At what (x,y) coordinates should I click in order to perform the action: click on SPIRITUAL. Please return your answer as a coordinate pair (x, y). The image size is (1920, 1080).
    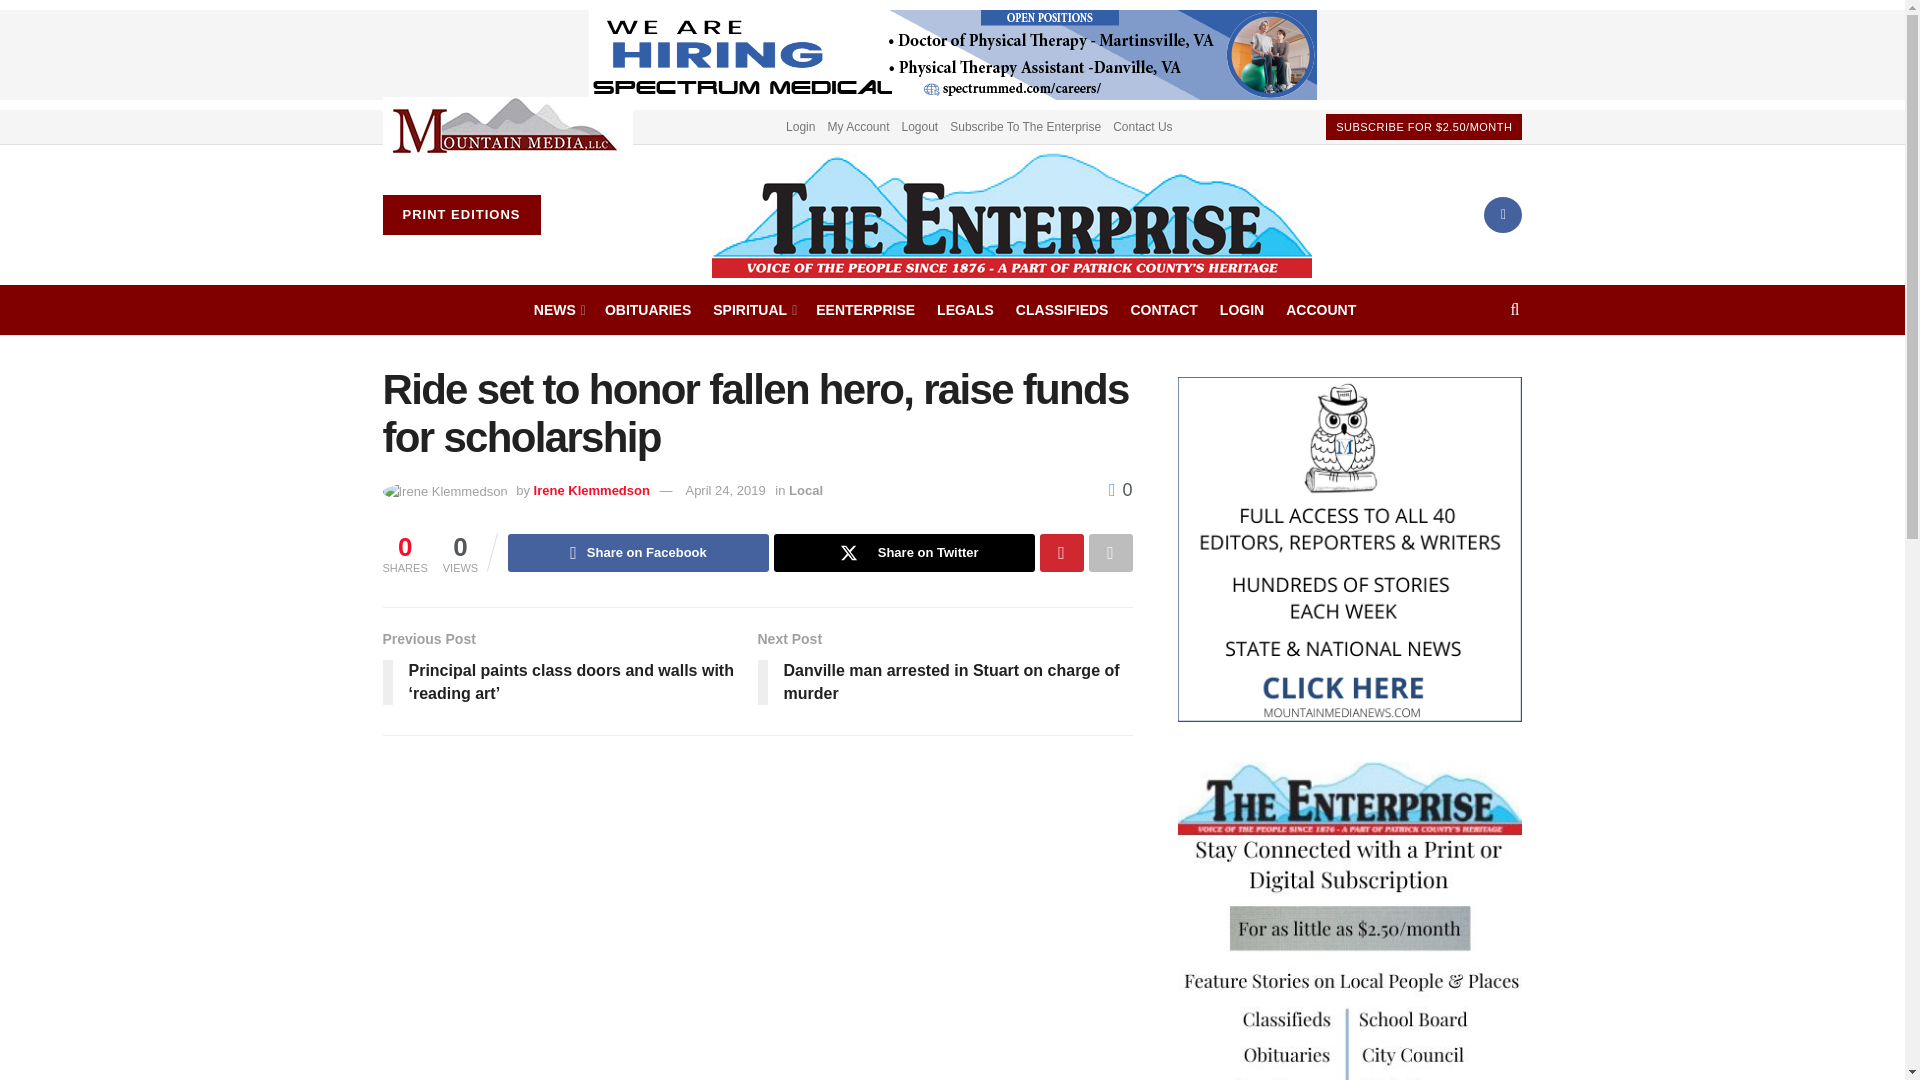
    Looking at the image, I should click on (753, 310).